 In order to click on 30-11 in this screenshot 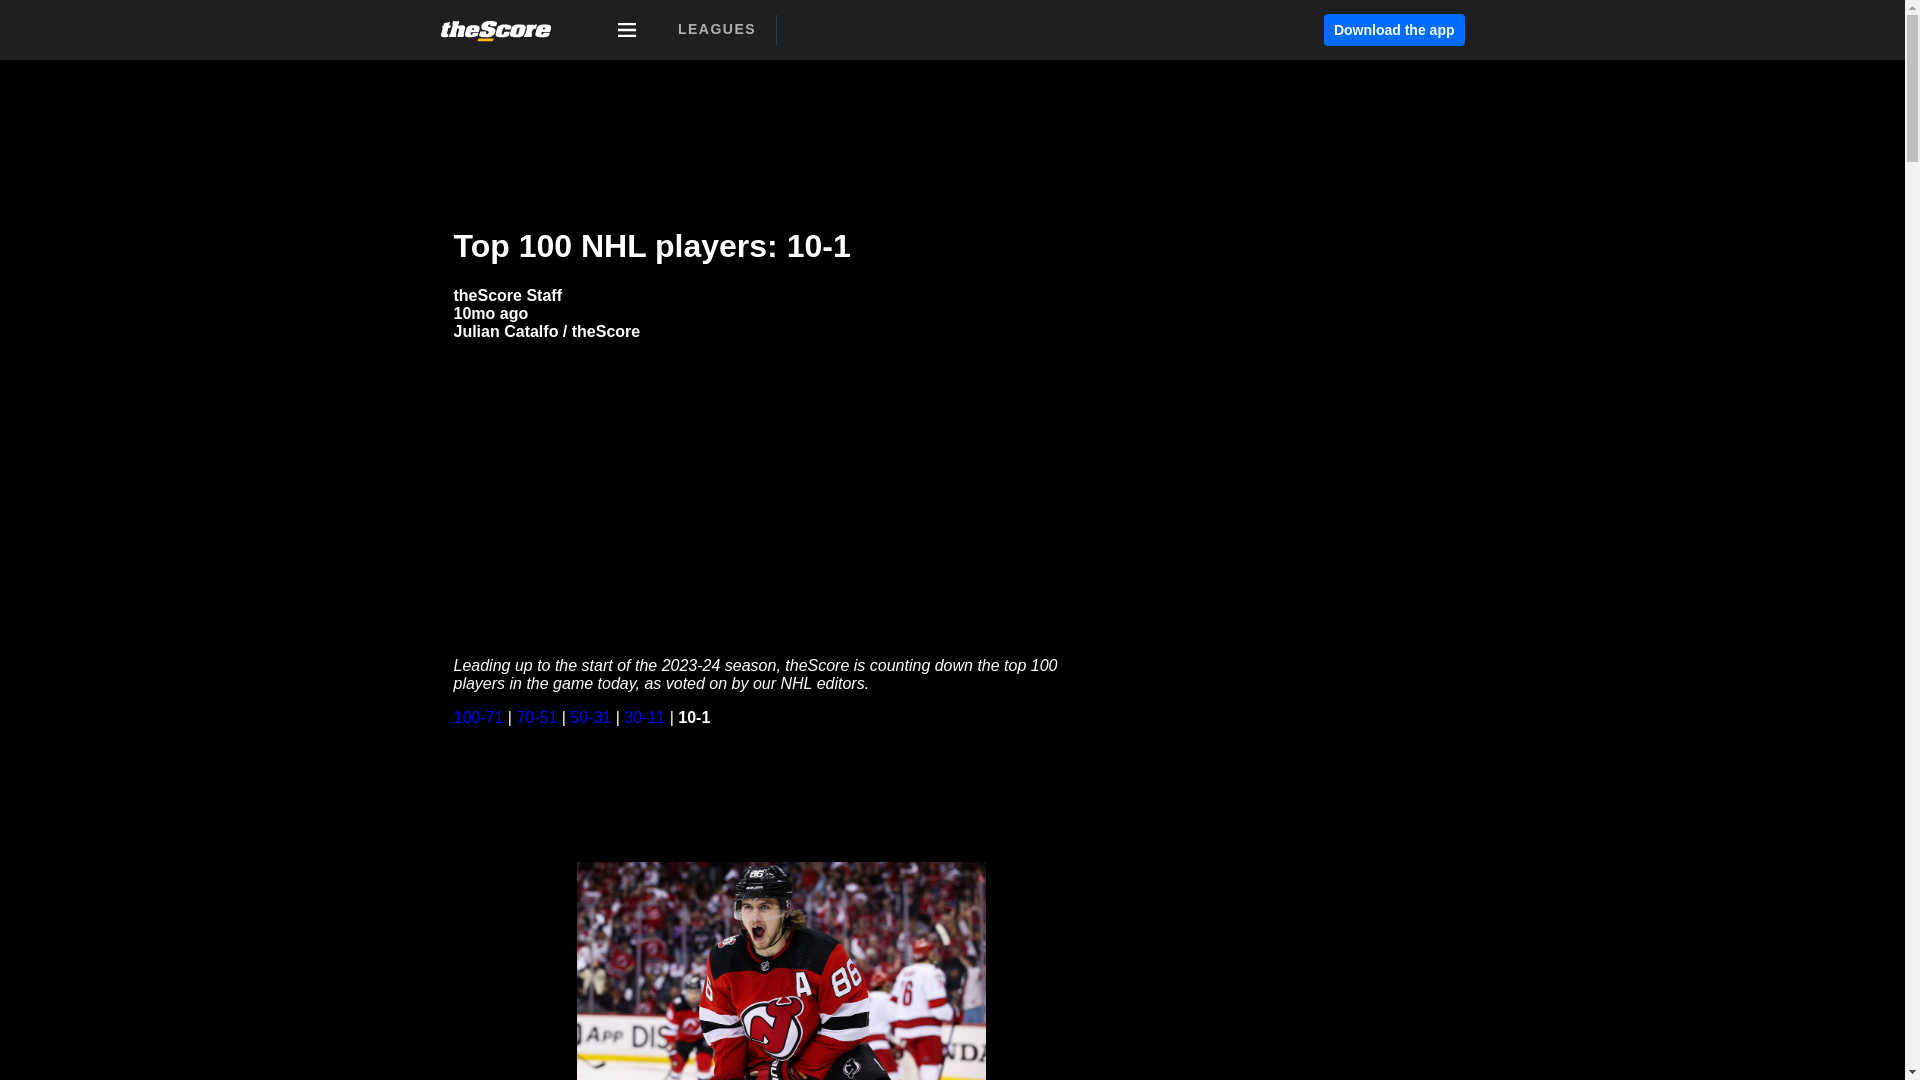, I will do `click(644, 716)`.